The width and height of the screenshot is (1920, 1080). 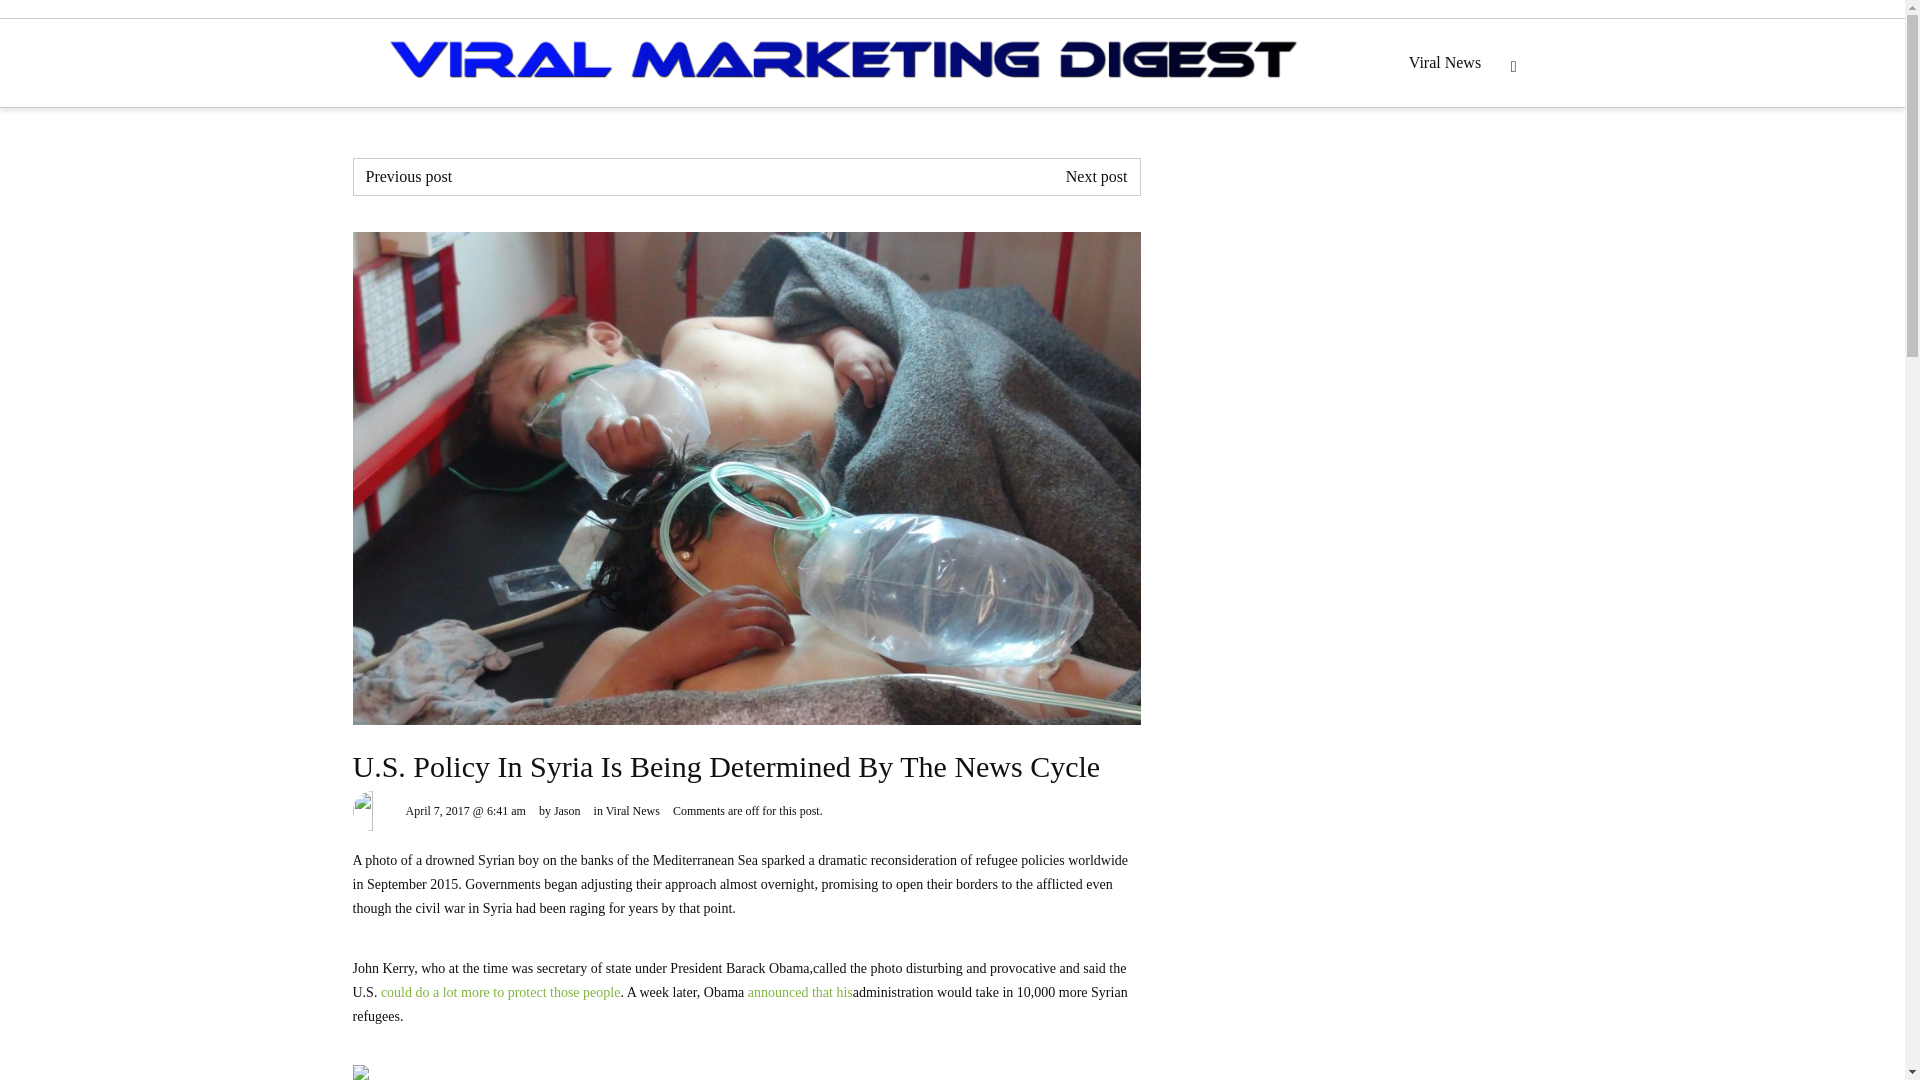 I want to click on Viral News, so click(x=633, y=810).